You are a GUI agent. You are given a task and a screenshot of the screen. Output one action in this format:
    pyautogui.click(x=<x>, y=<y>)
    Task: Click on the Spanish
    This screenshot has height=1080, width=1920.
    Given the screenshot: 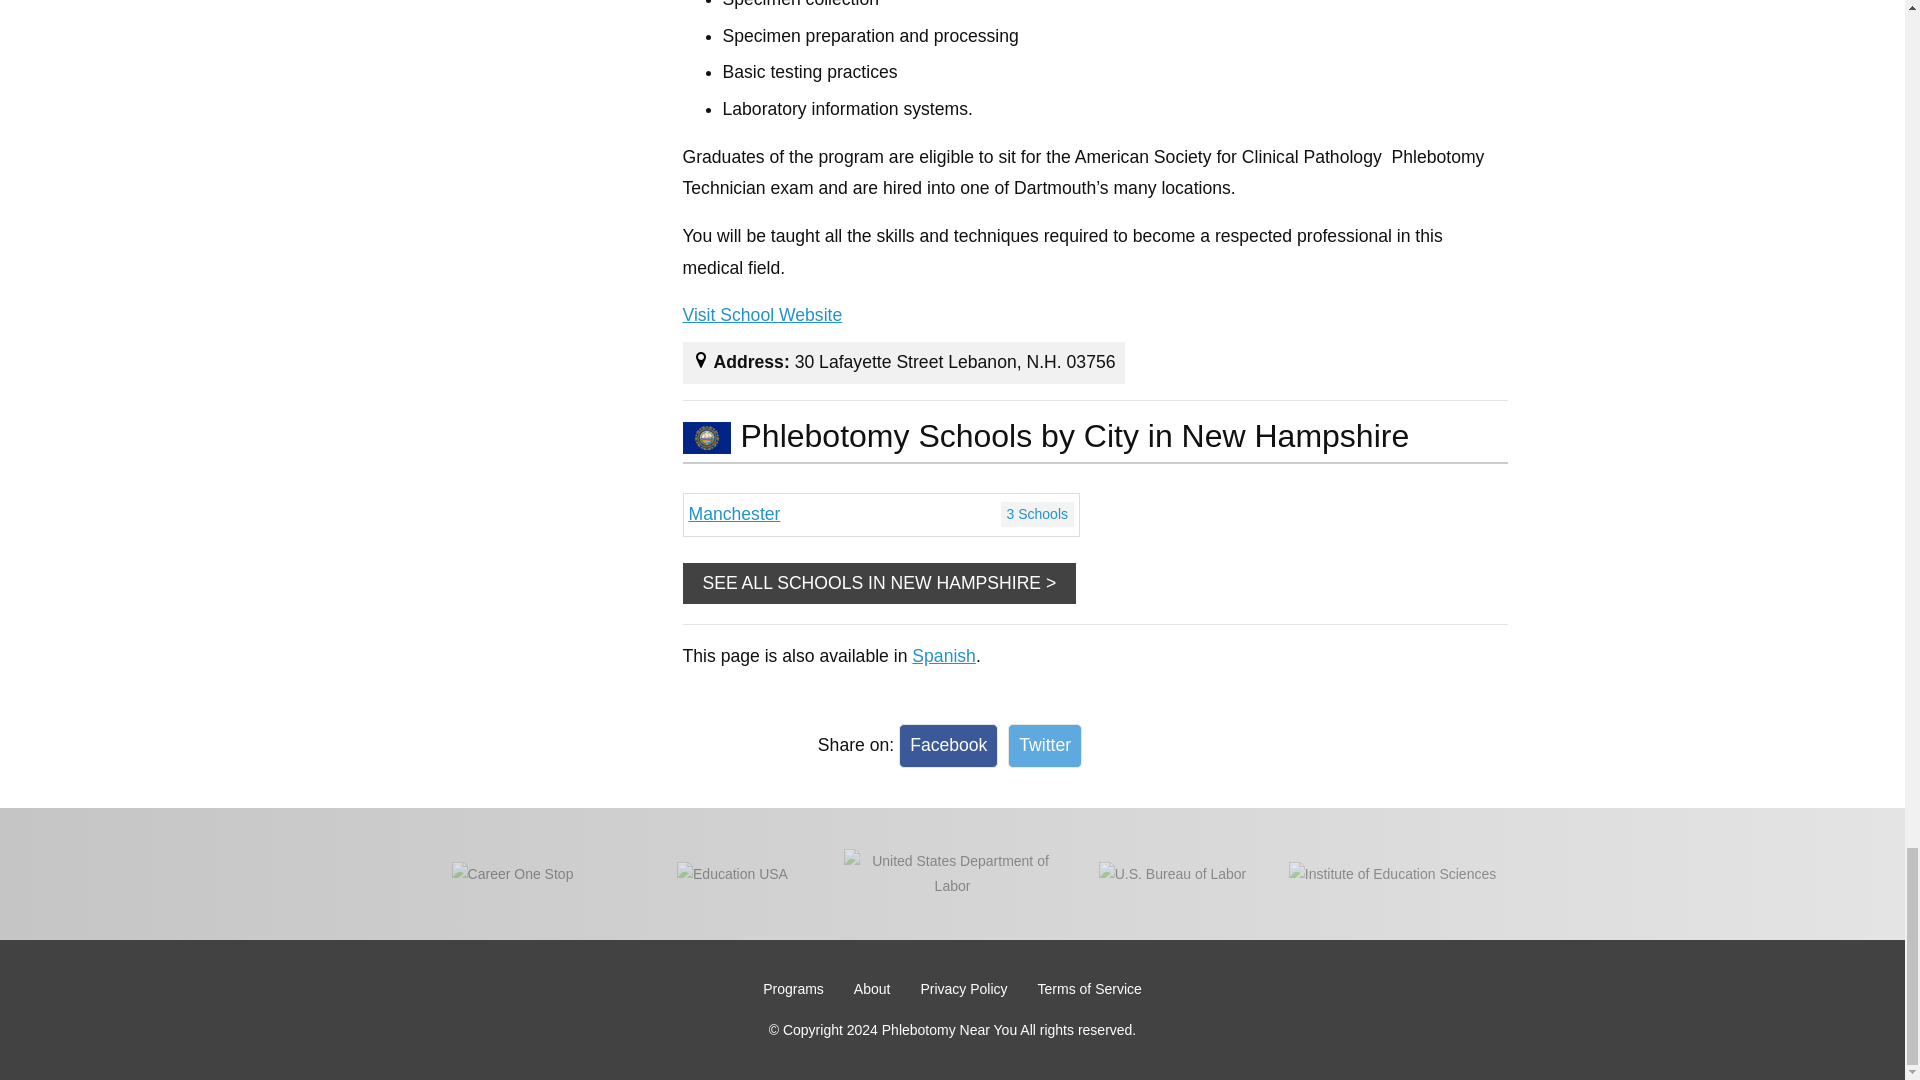 What is the action you would take?
    pyautogui.click(x=944, y=656)
    